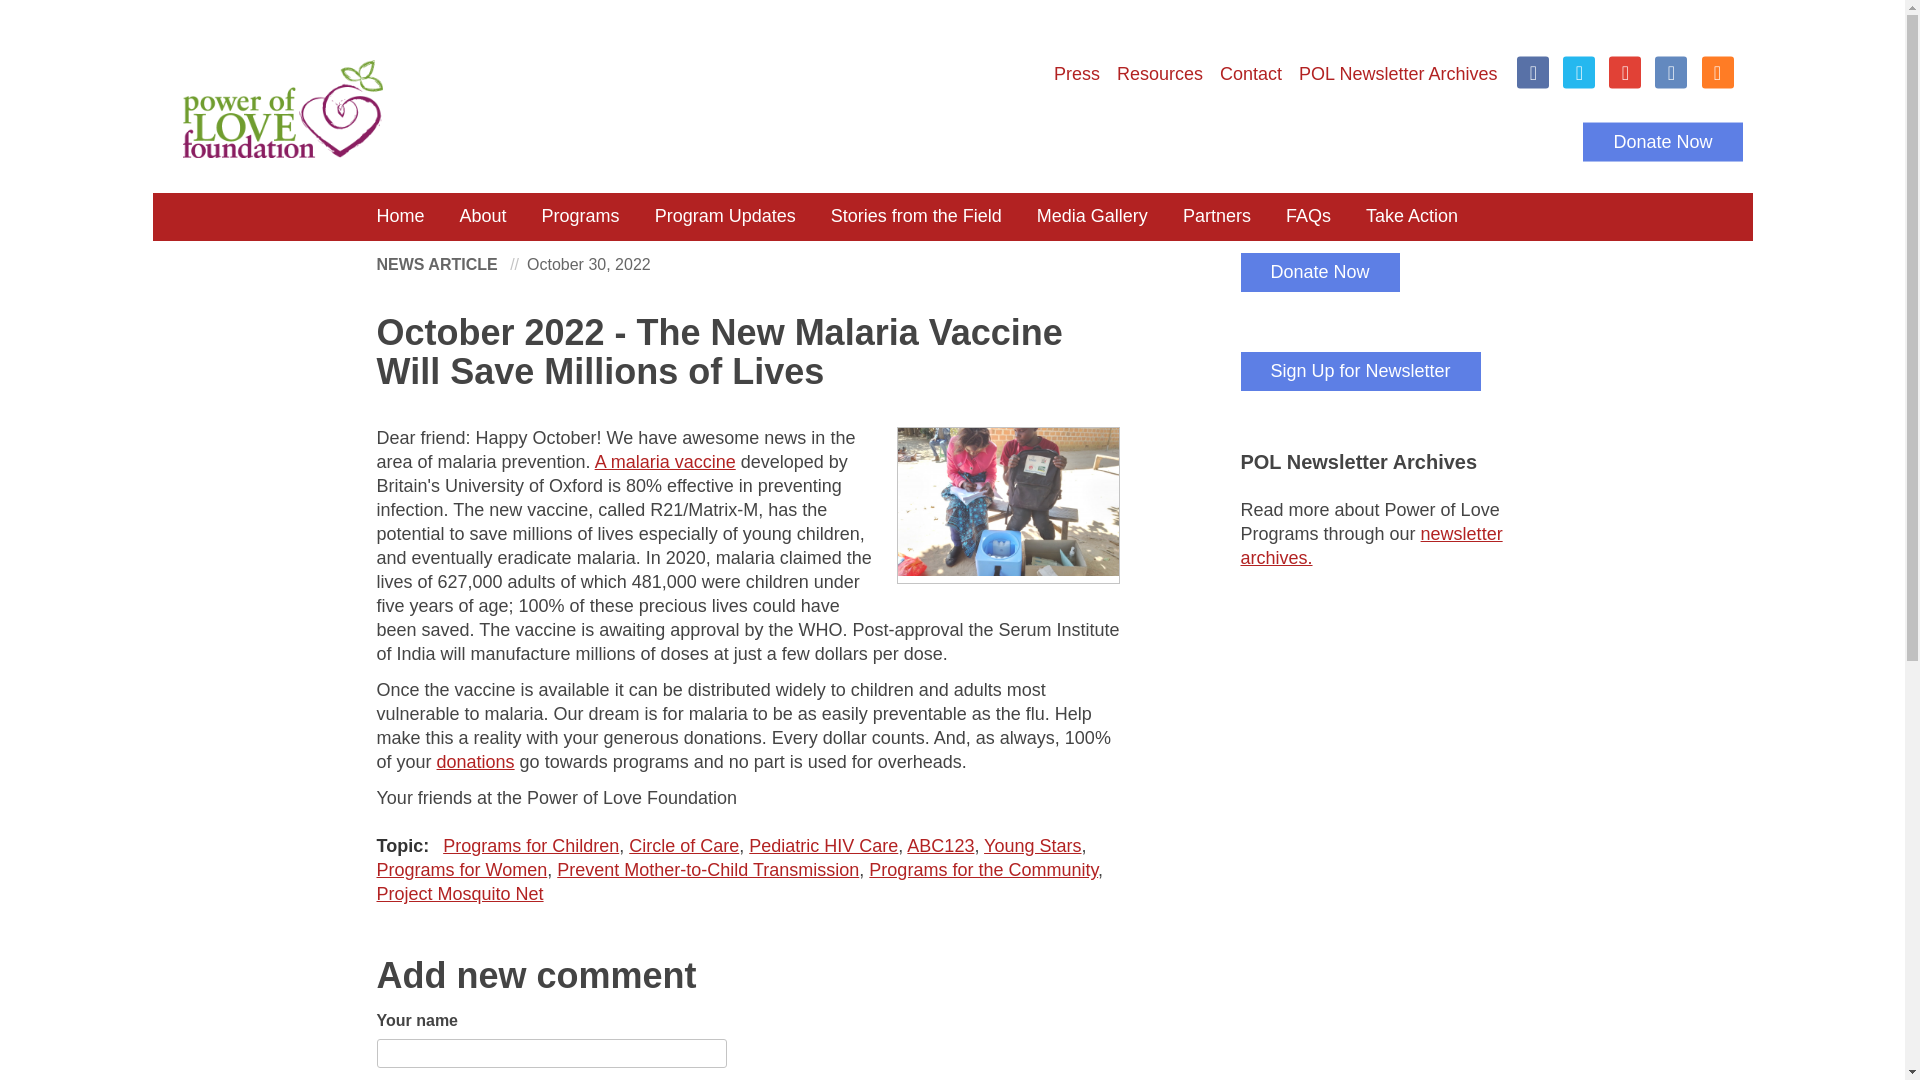 The height and width of the screenshot is (1080, 1920). Describe the element at coordinates (530, 846) in the screenshot. I see `Programs for Children` at that location.